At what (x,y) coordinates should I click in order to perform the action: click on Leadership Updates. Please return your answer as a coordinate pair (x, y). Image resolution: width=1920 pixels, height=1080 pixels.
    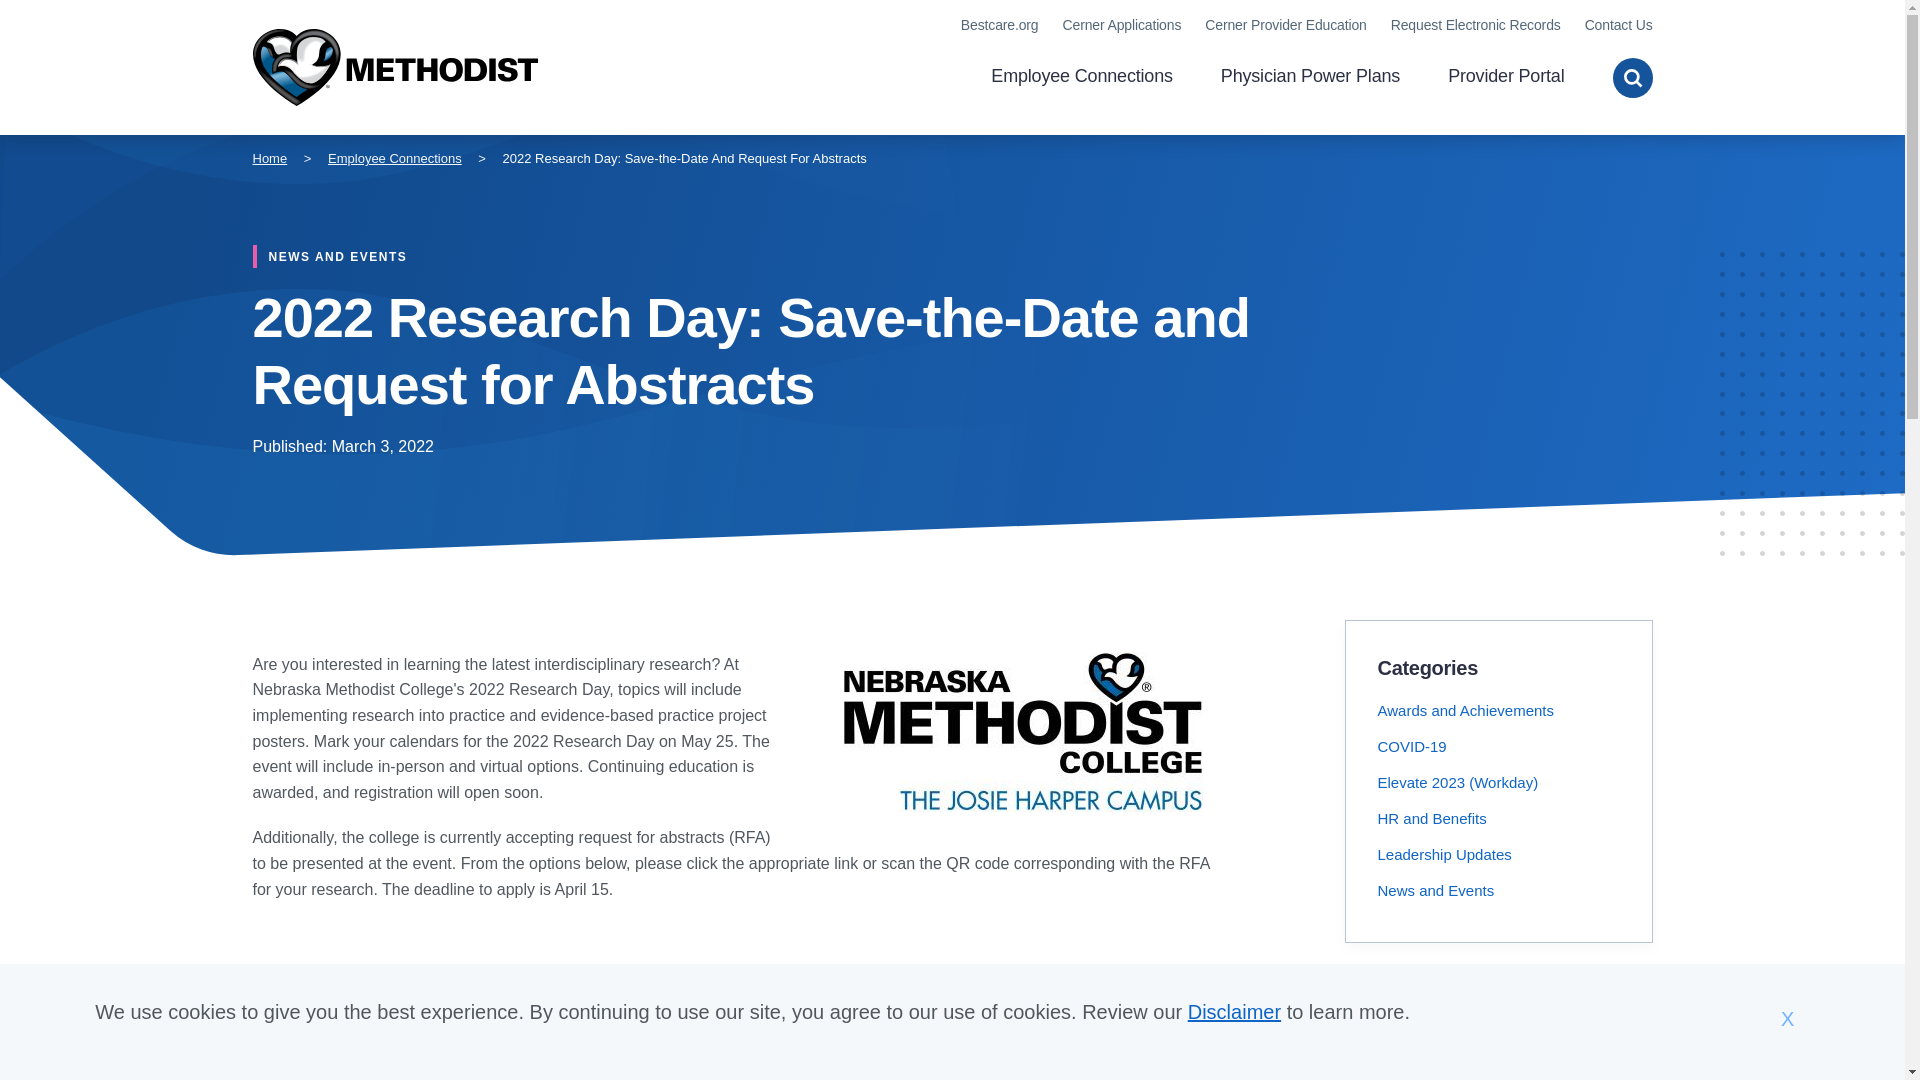
    Looking at the image, I should click on (1445, 854).